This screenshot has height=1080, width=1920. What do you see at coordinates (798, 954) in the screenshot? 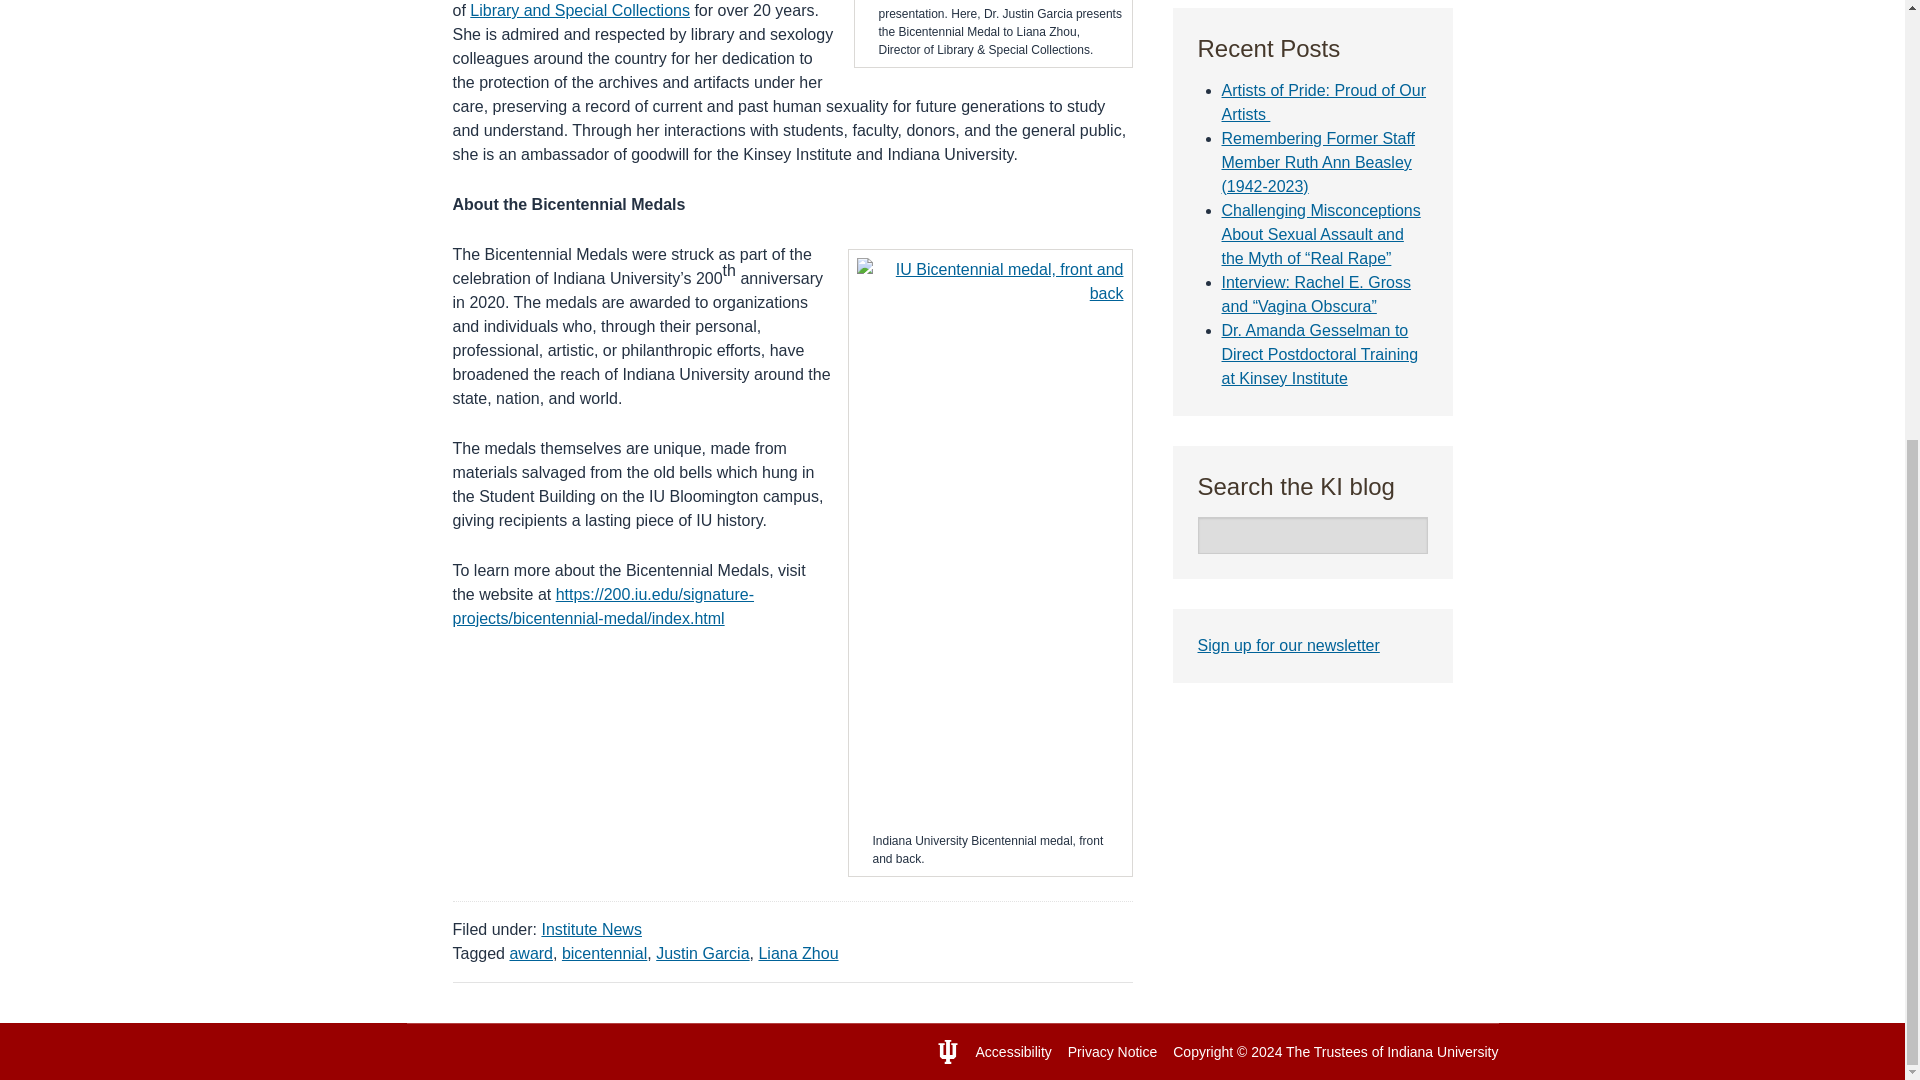
I see `Liana Zhou` at bounding box center [798, 954].